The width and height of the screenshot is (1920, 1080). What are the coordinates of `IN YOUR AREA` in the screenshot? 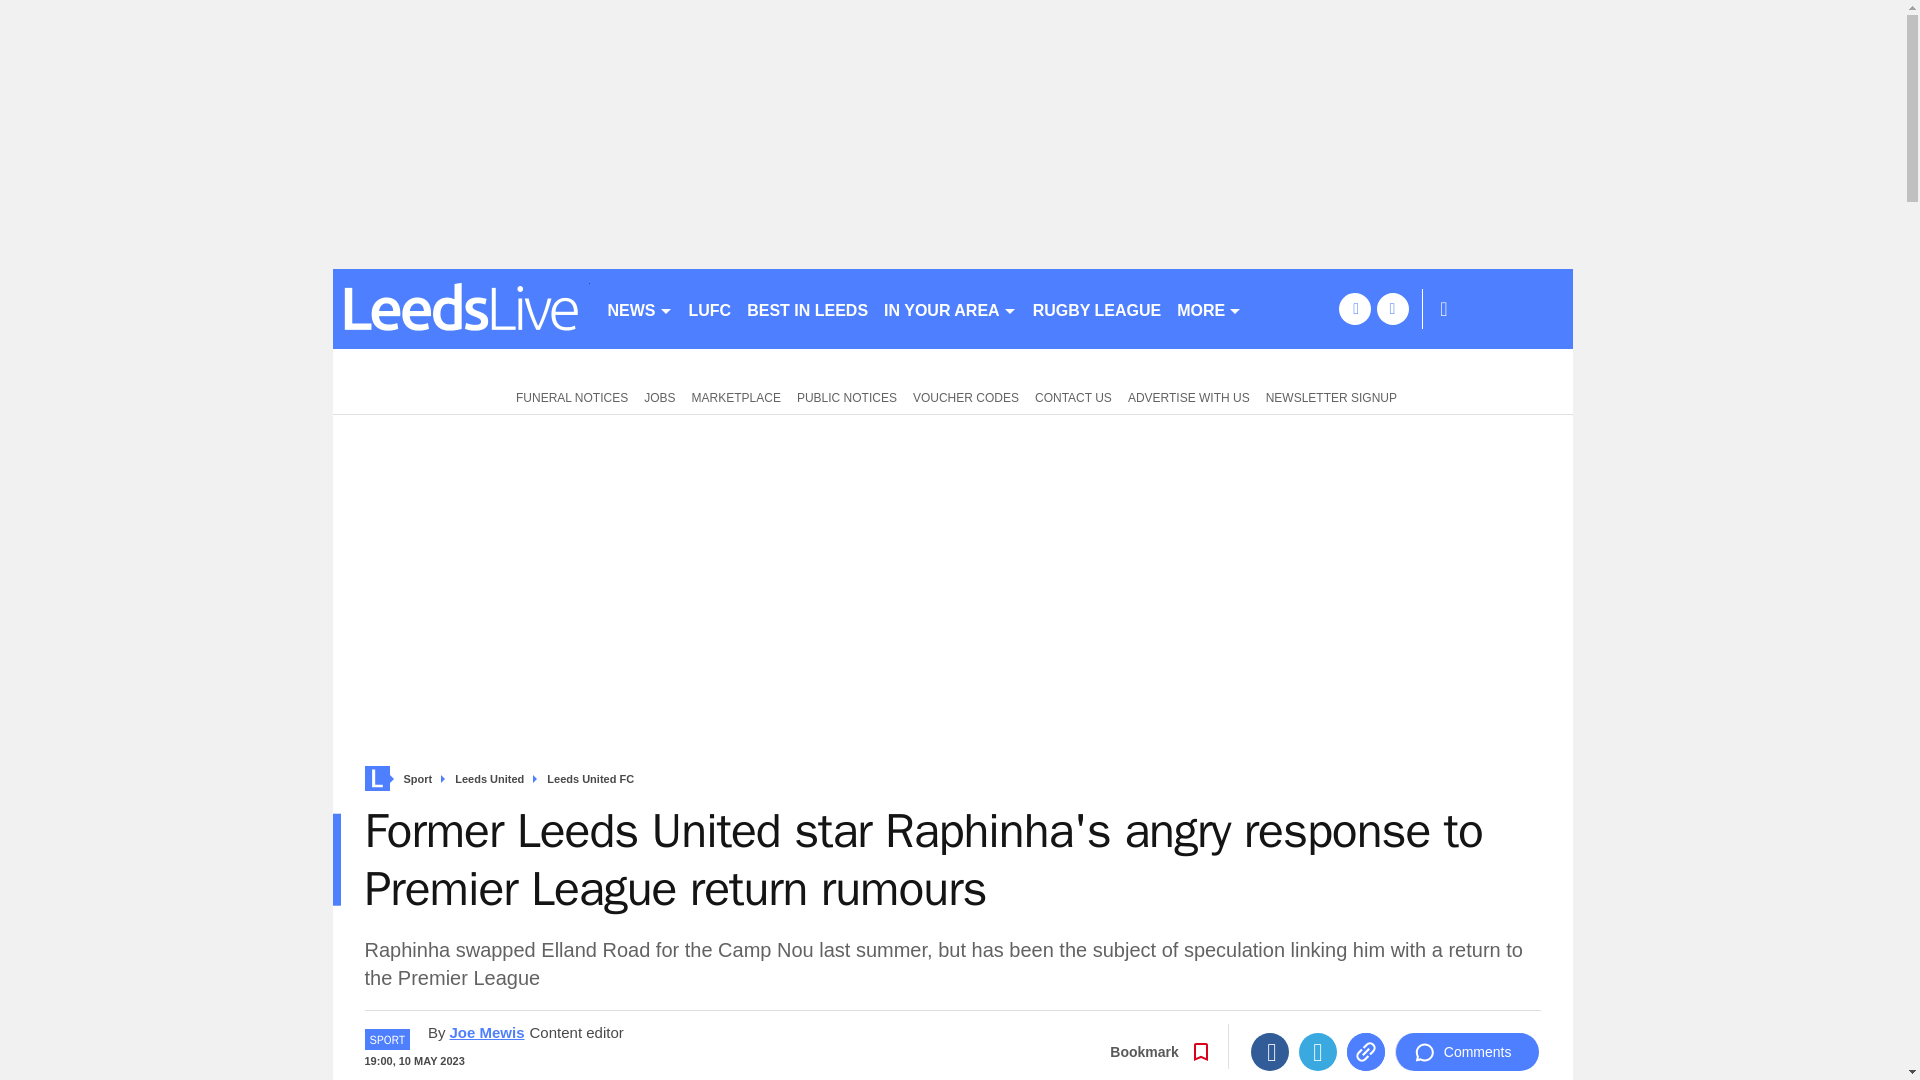 It's located at (950, 308).